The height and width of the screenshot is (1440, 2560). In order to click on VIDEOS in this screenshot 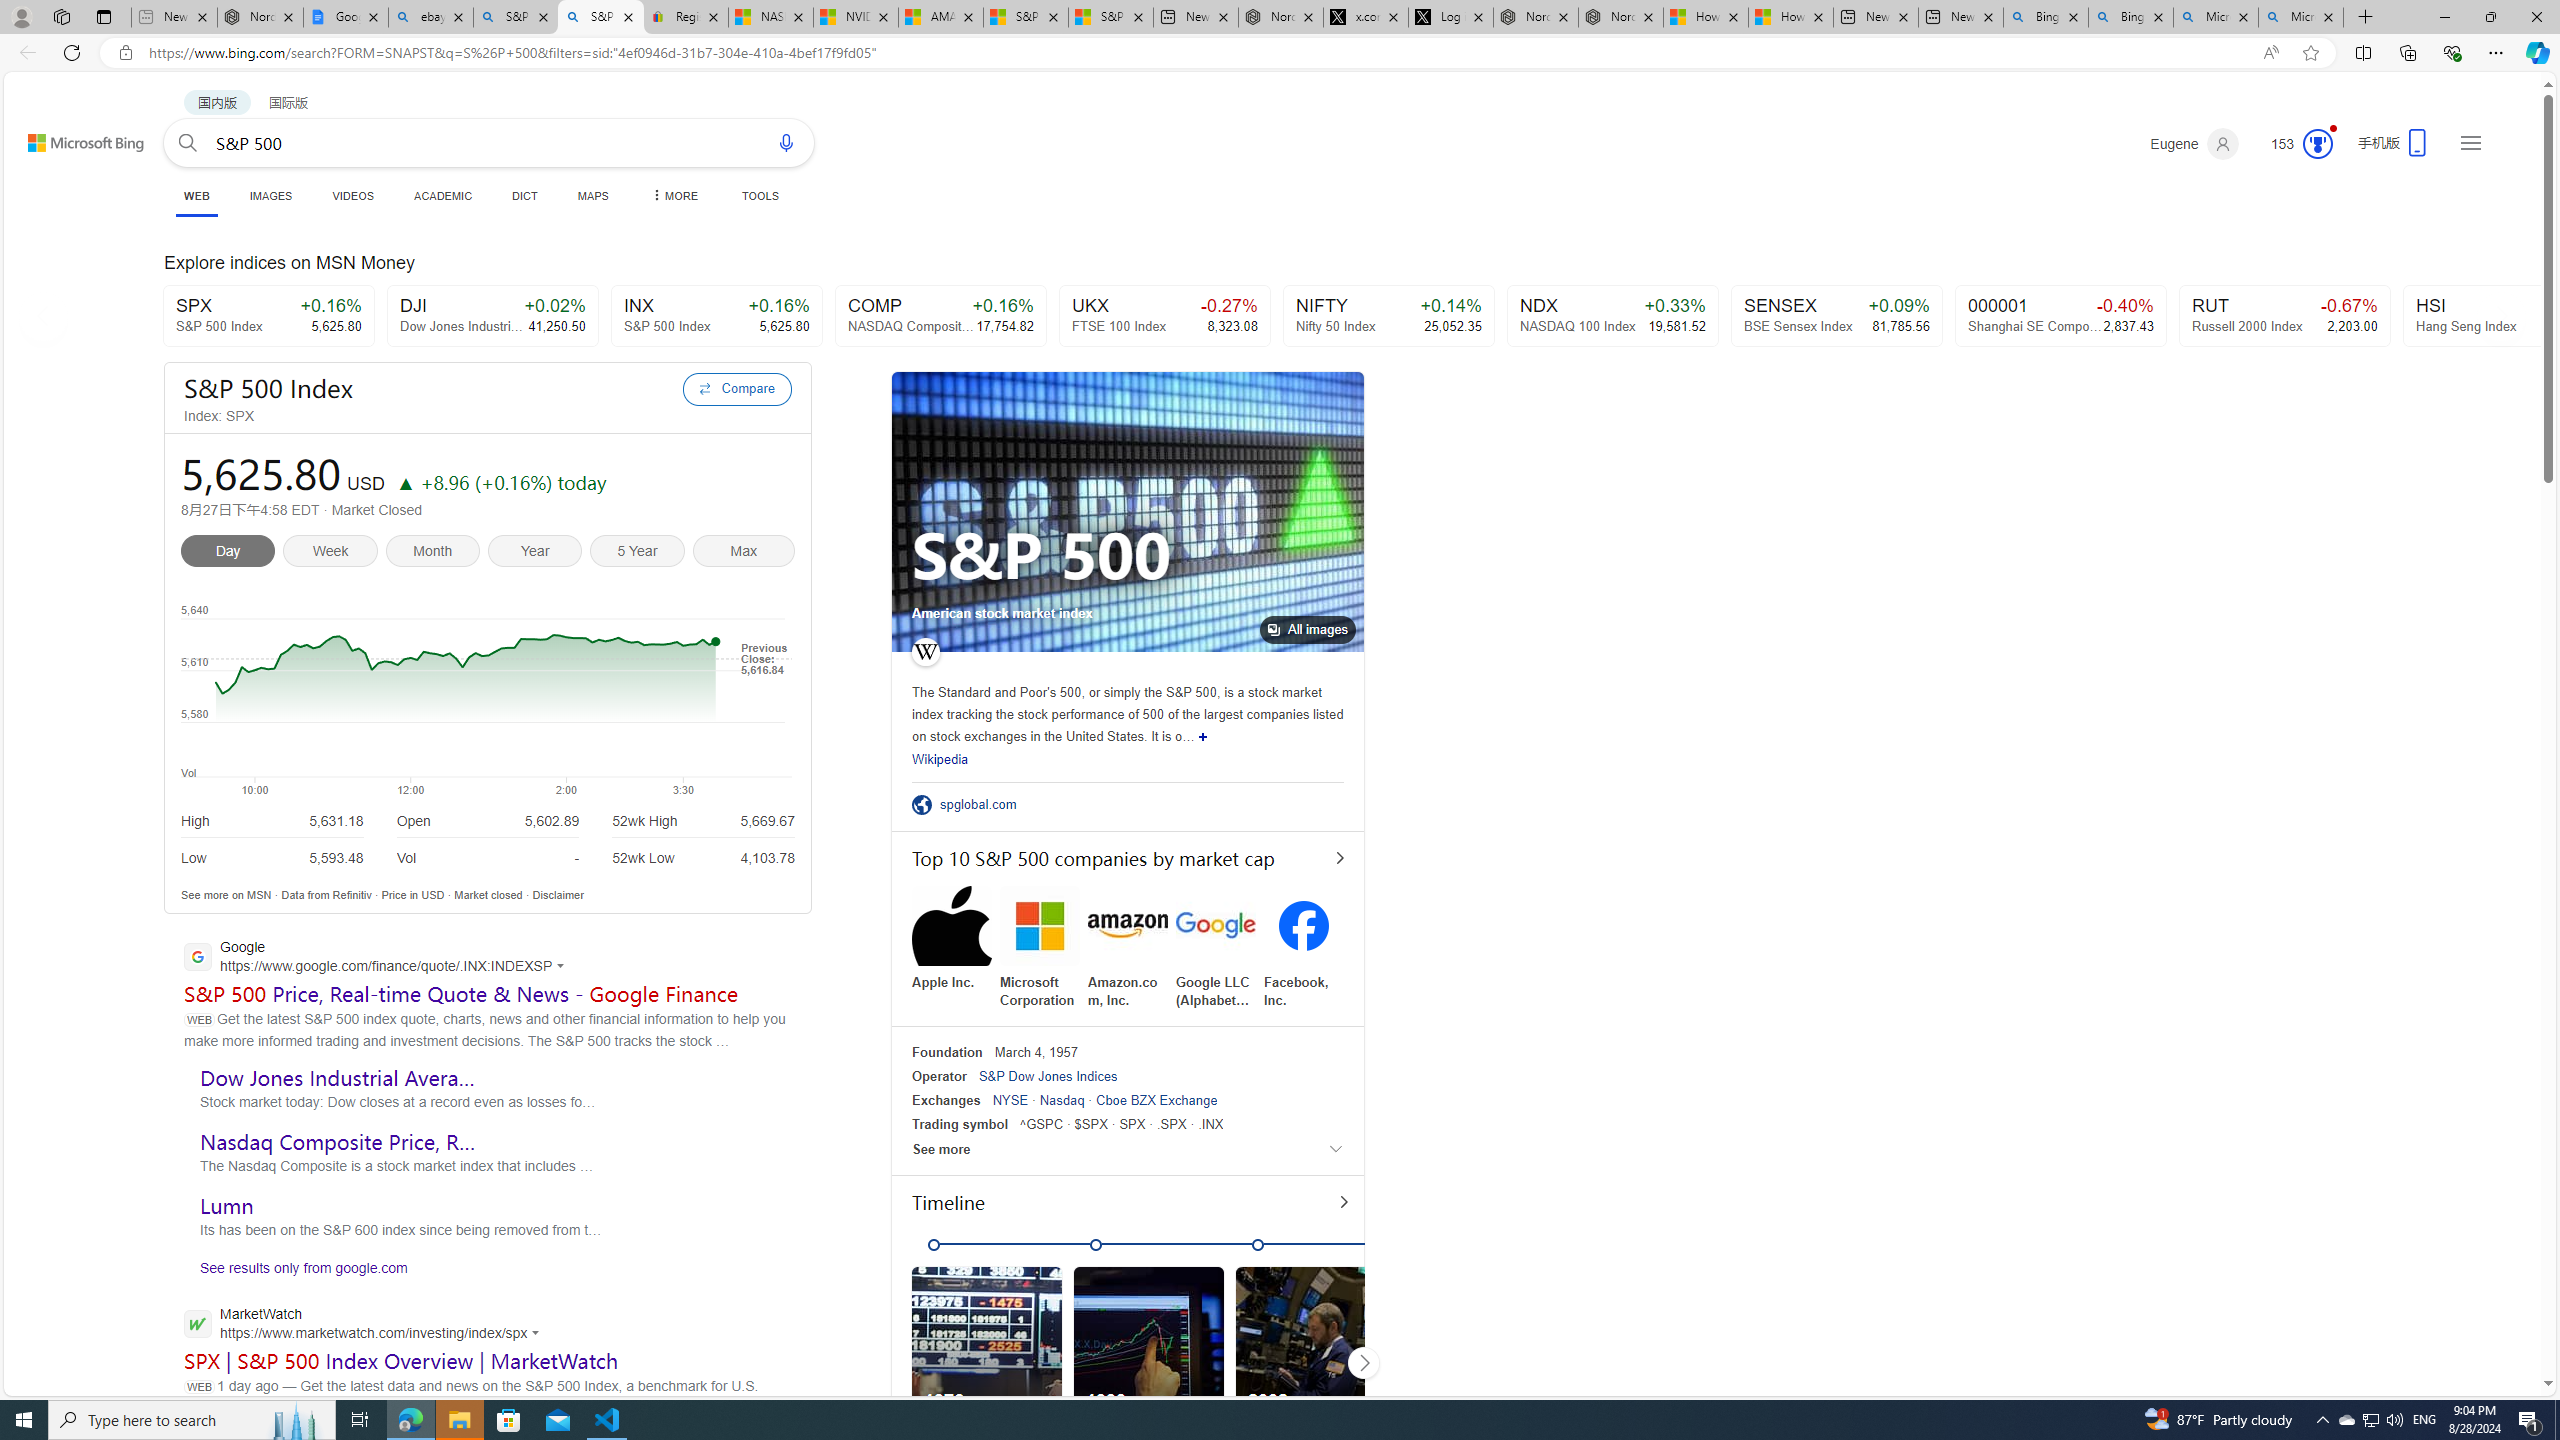, I will do `click(354, 196)`.